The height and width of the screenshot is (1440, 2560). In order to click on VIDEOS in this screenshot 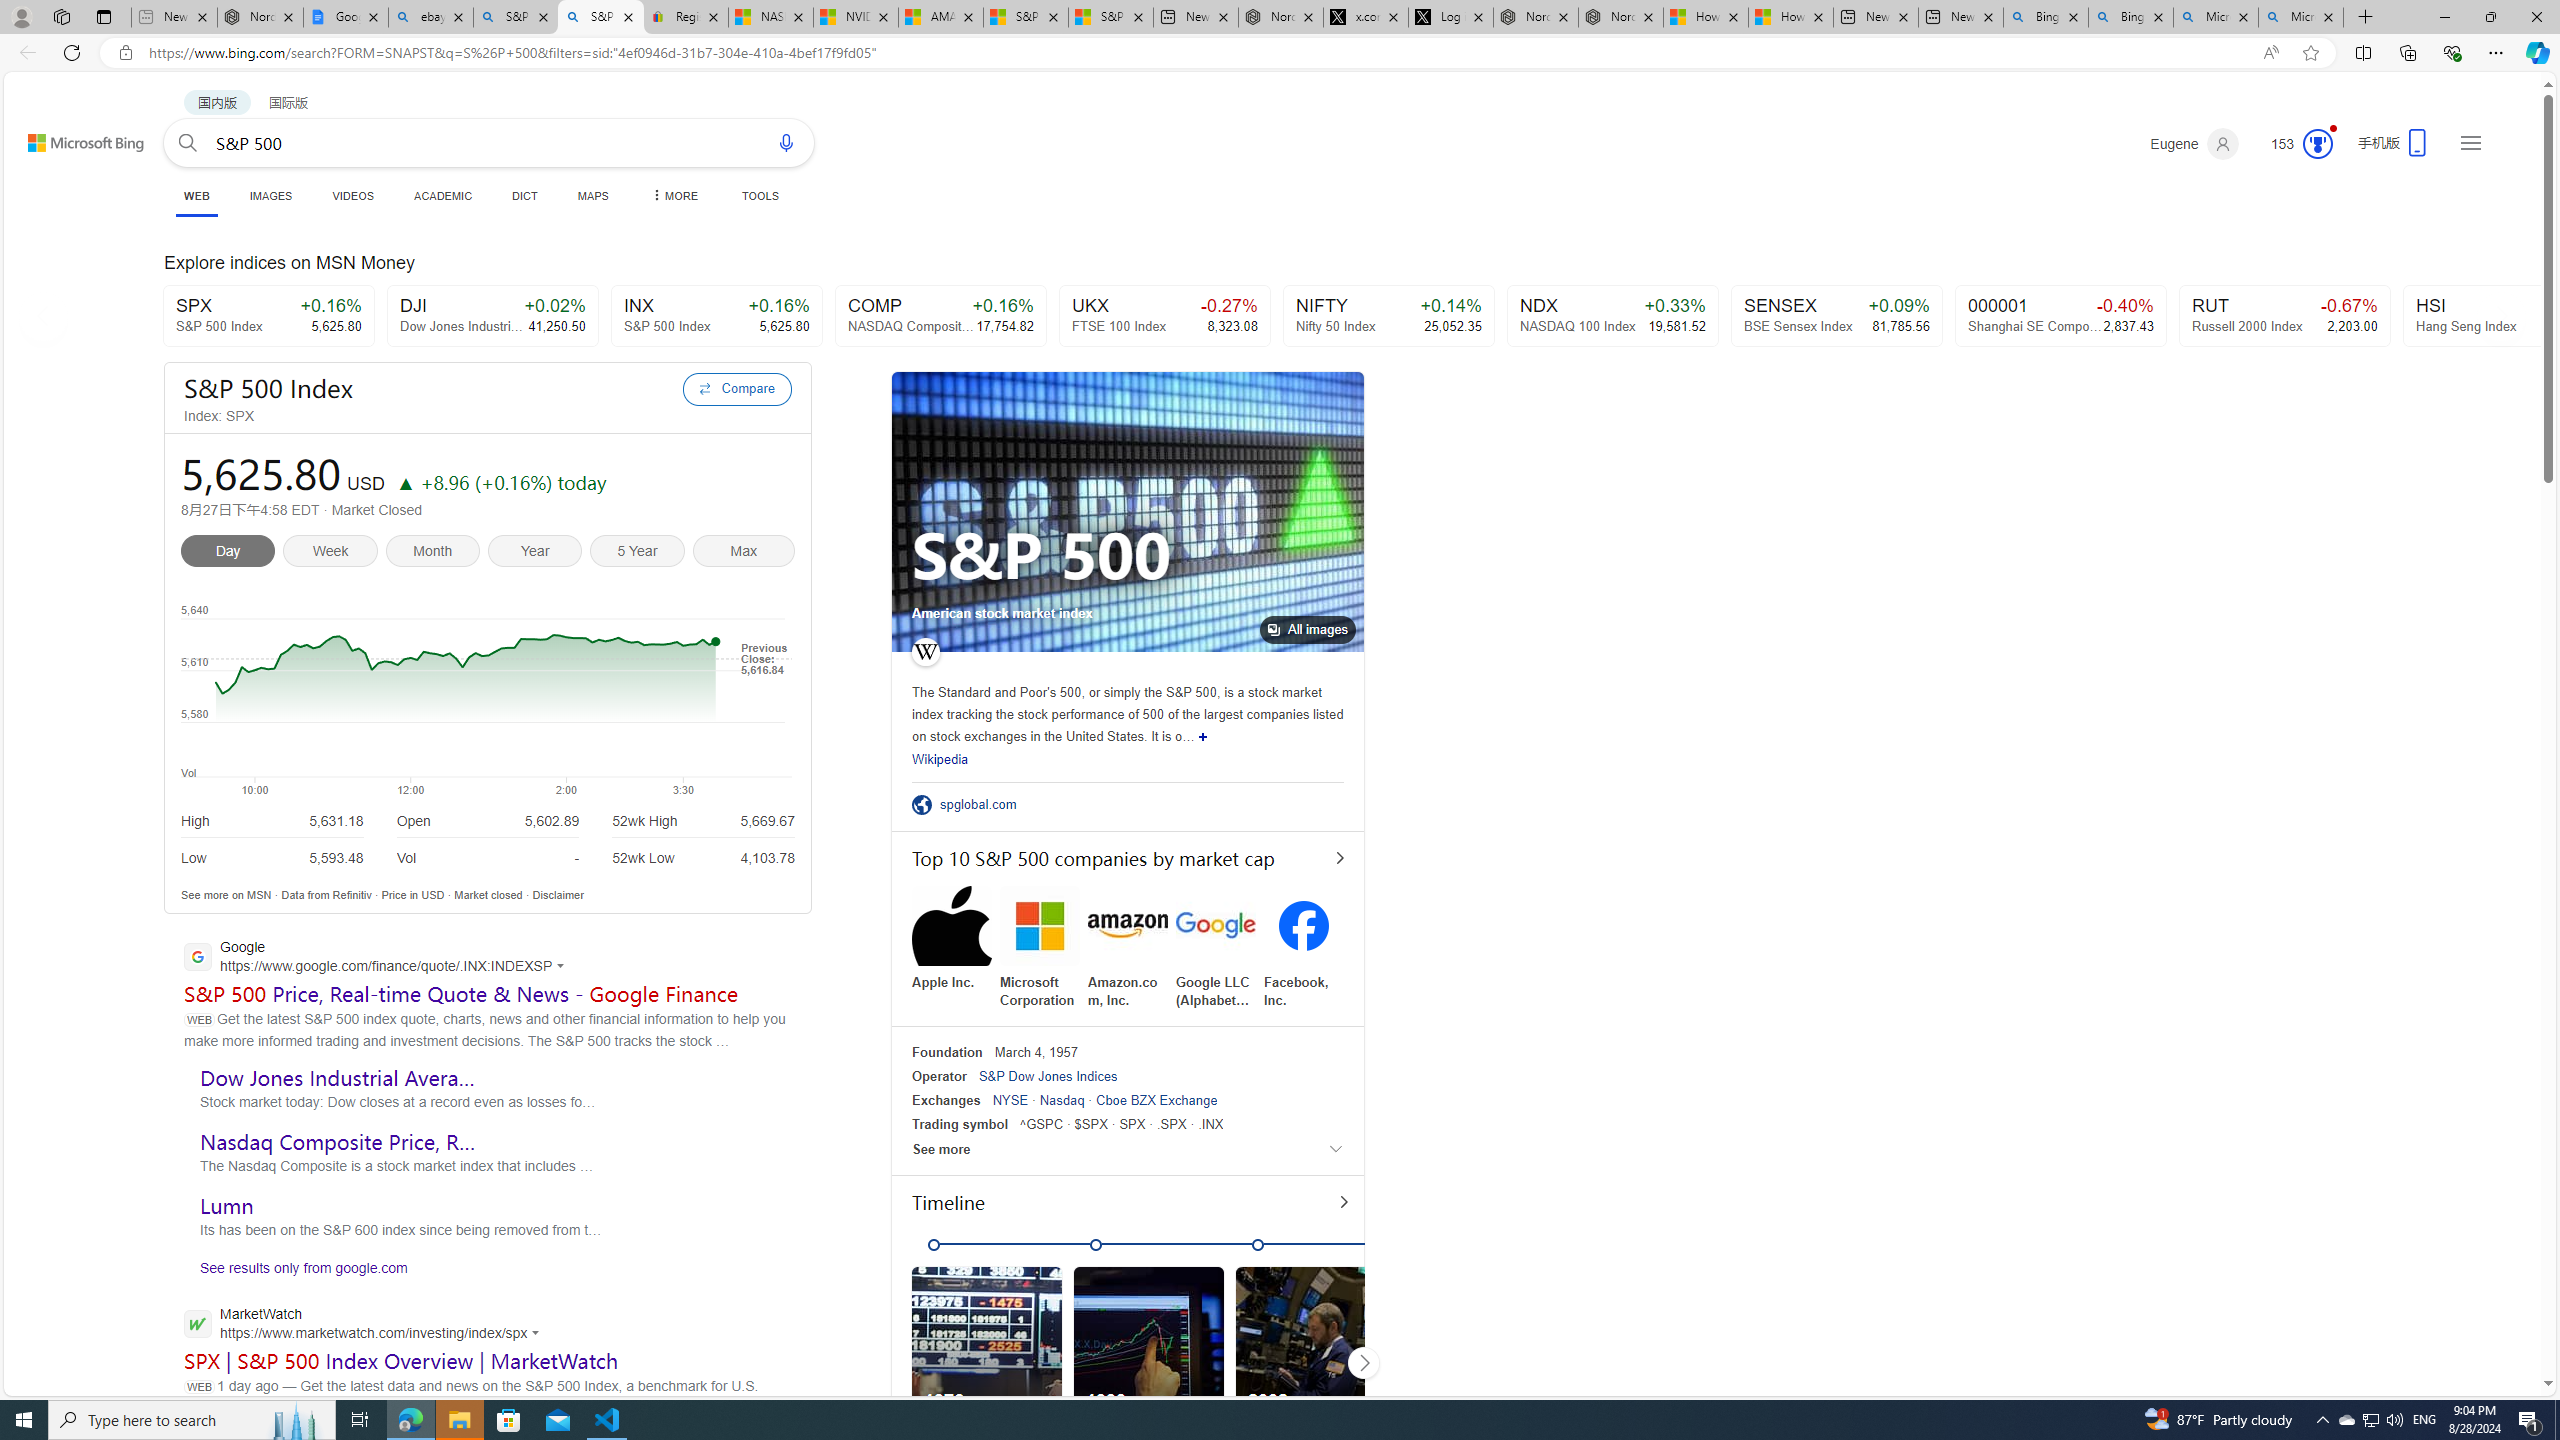, I will do `click(354, 196)`.